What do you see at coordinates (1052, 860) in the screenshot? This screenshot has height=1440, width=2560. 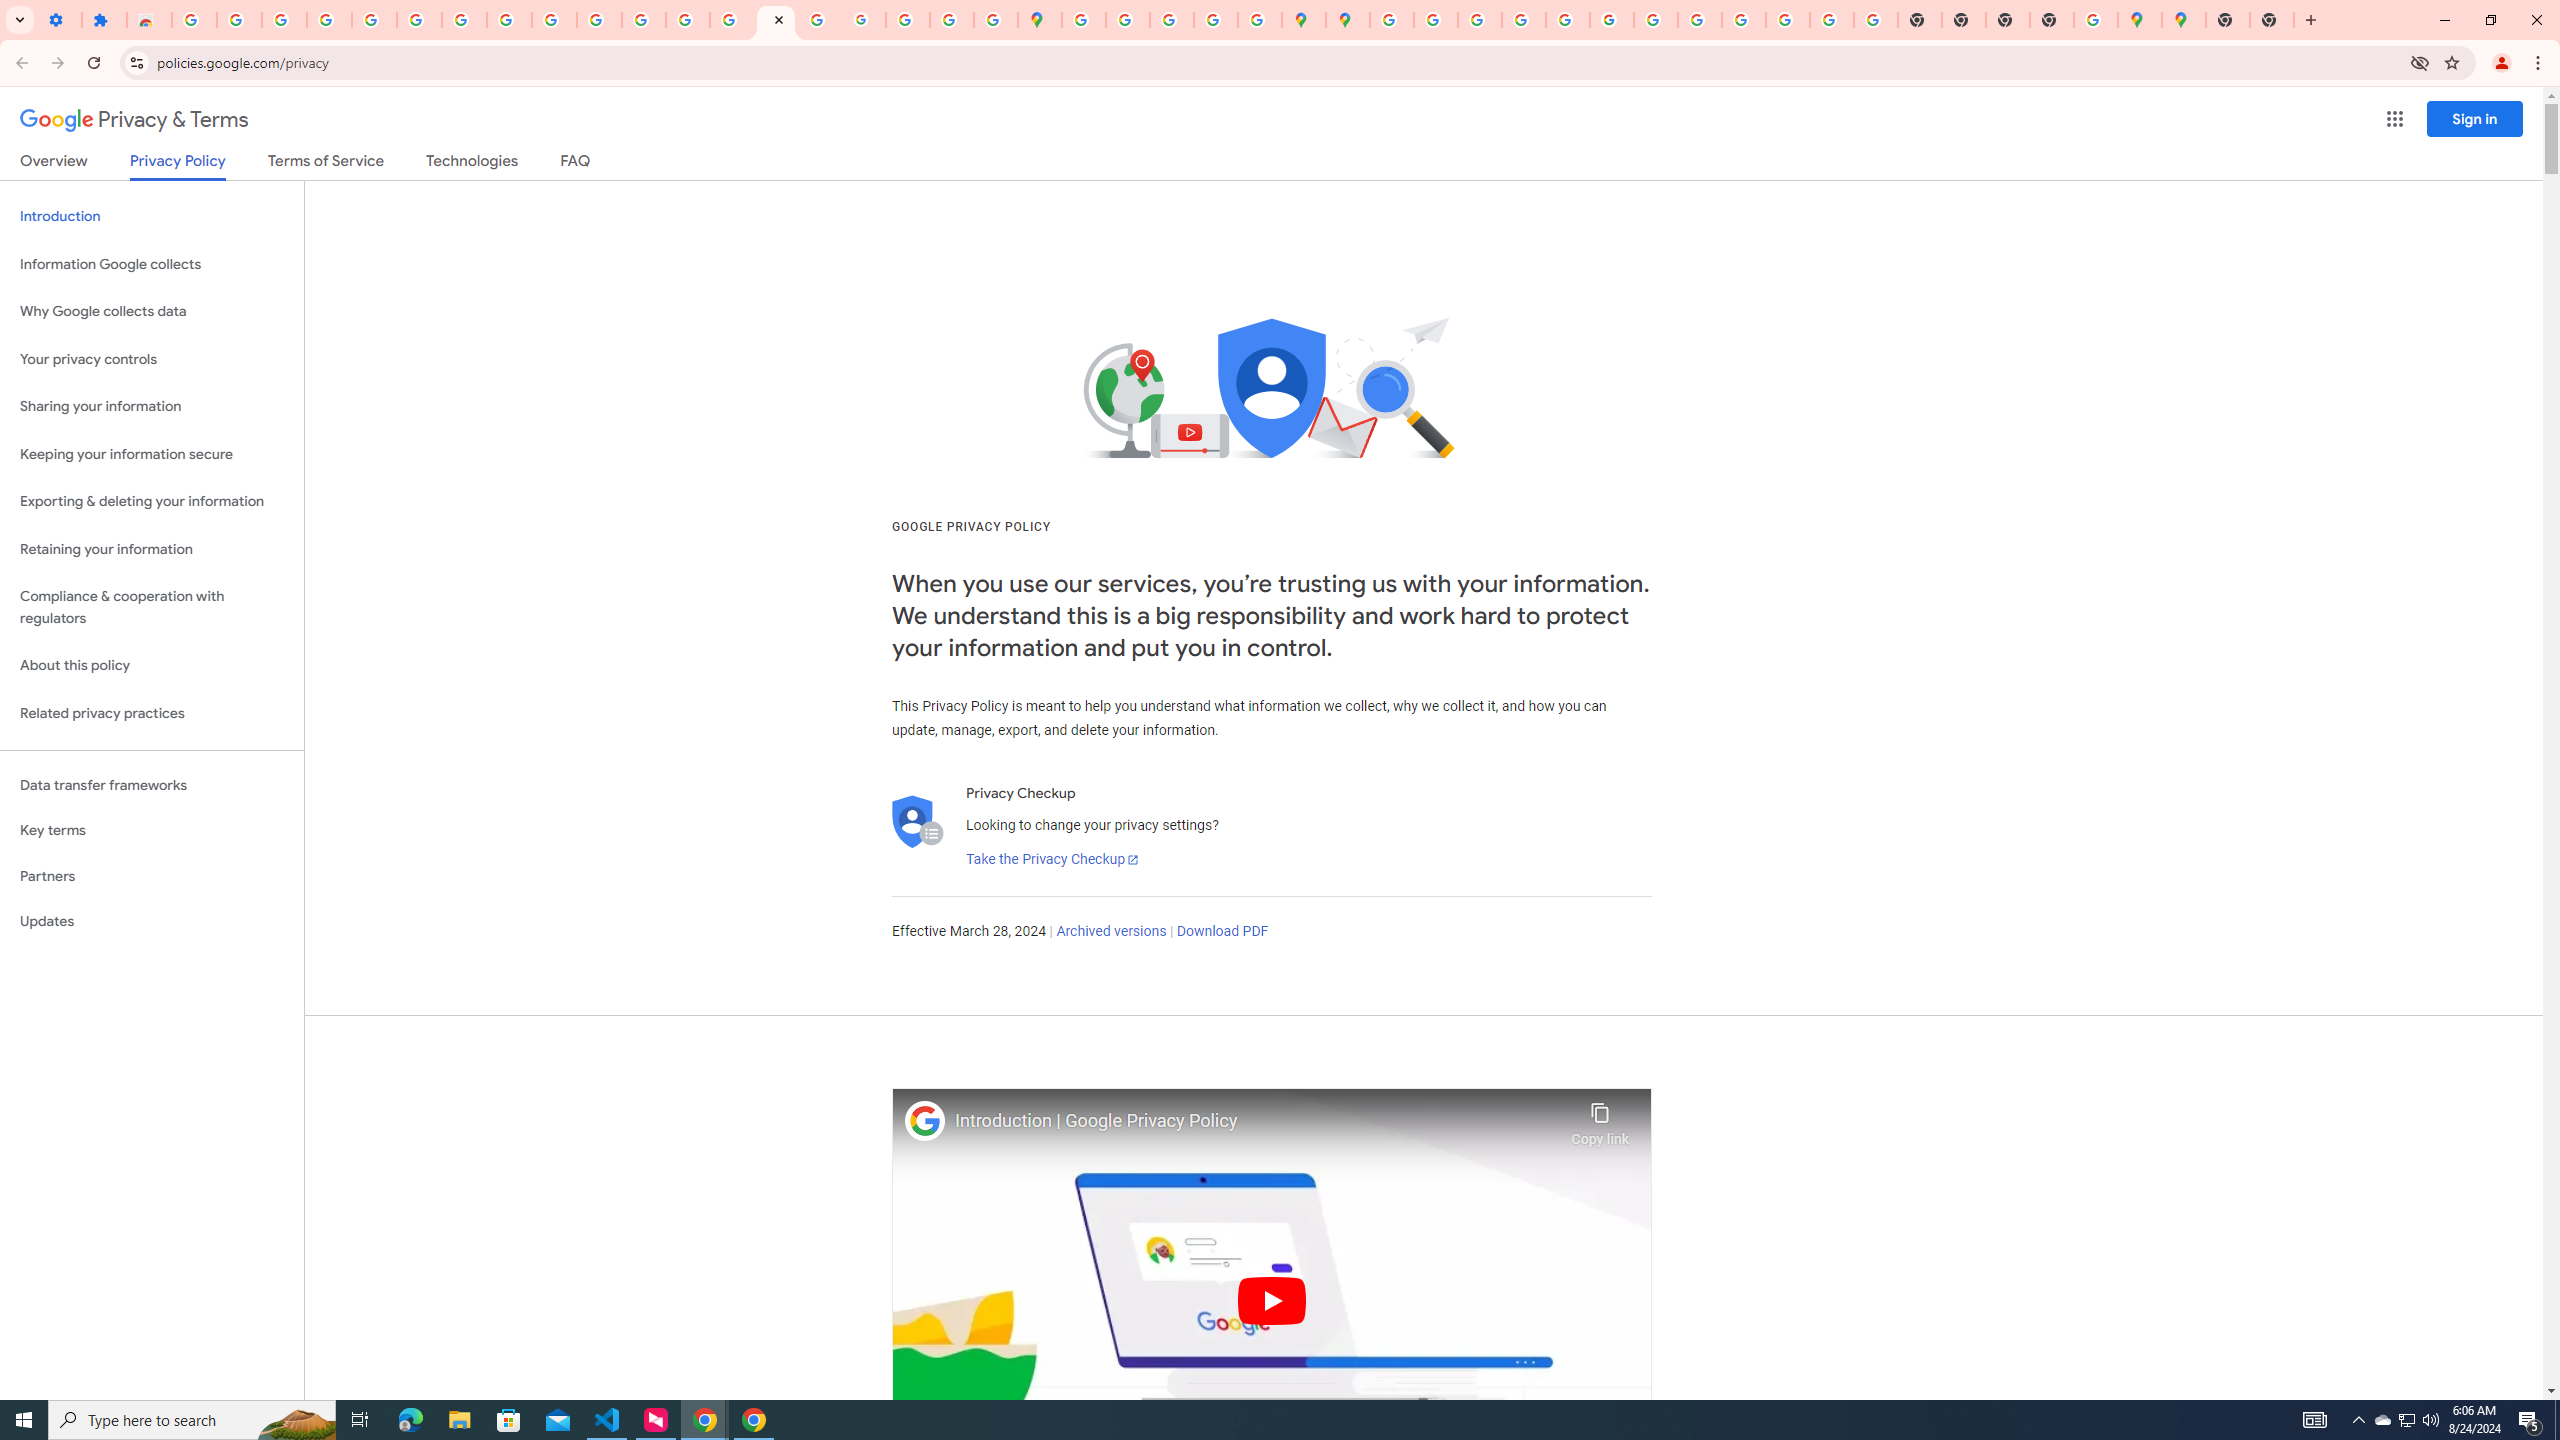 I see `Take the Privacy Checkup` at bounding box center [1052, 860].